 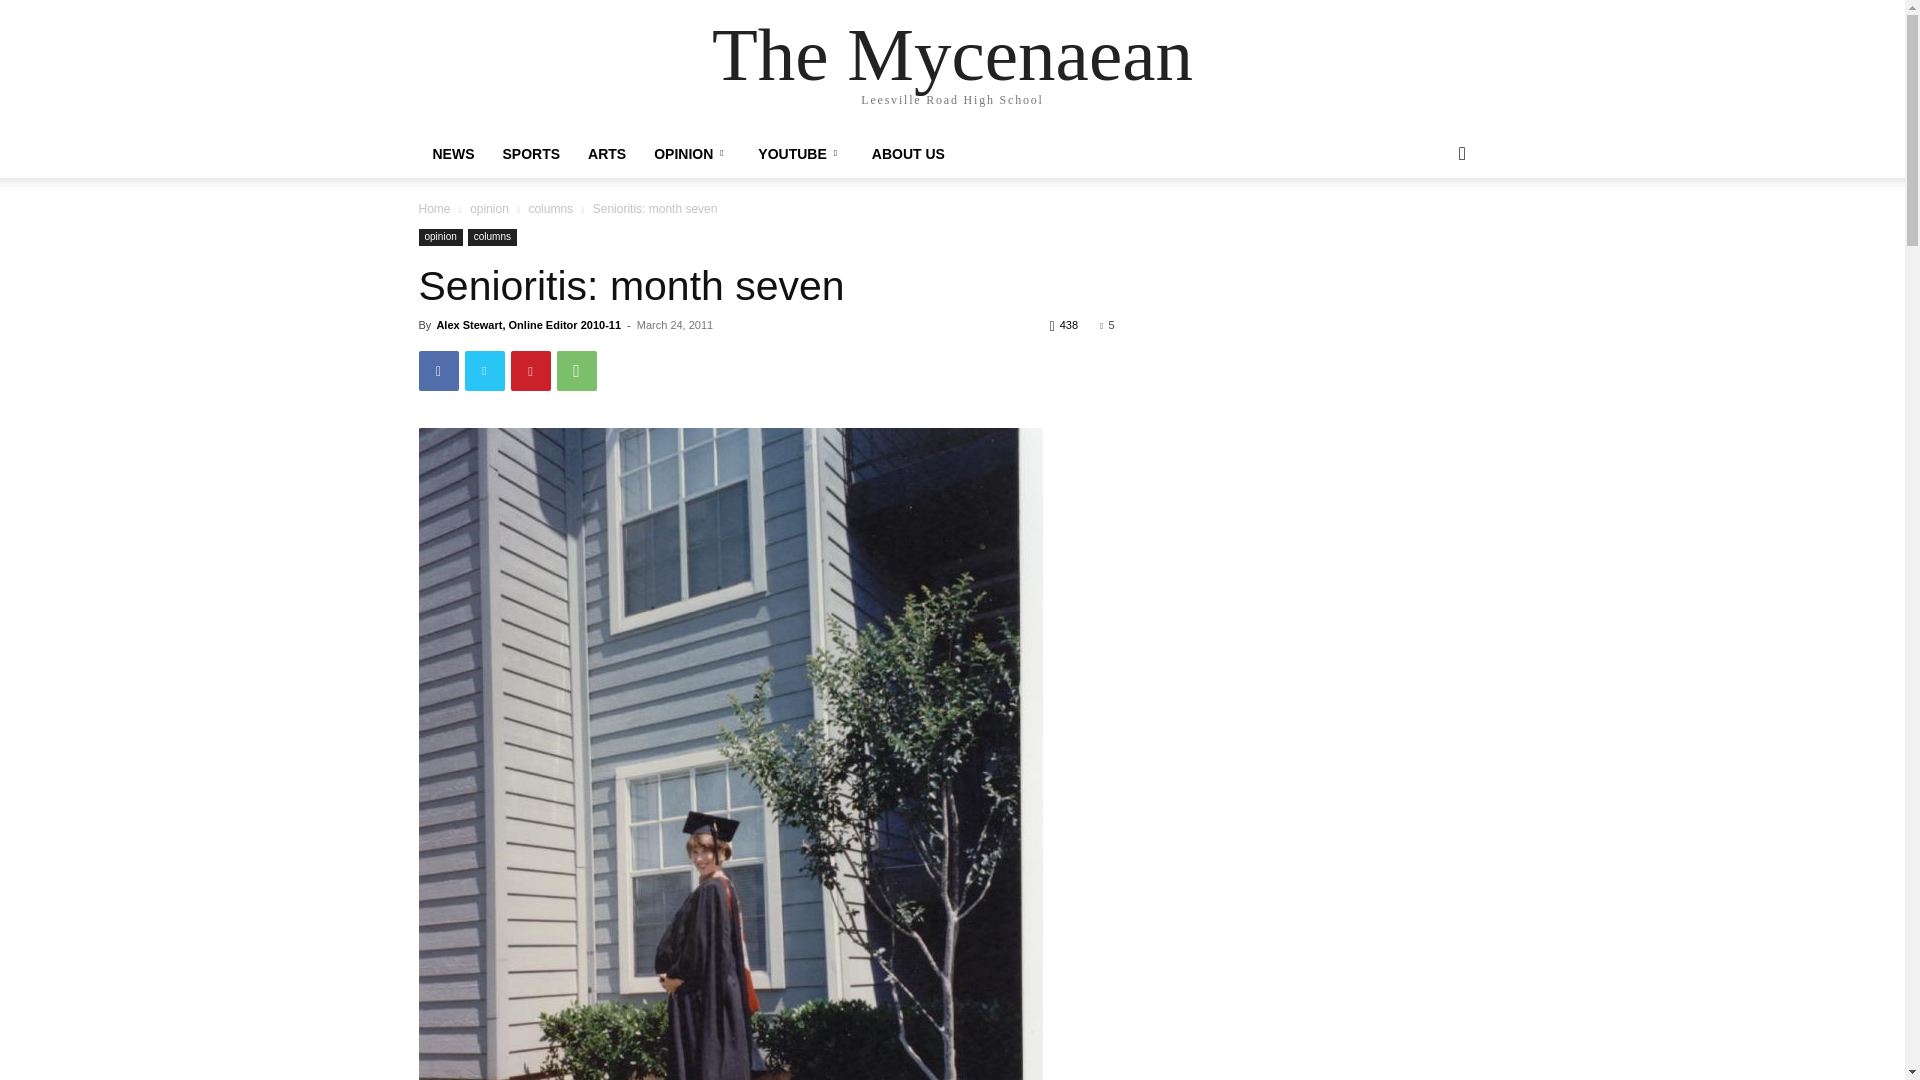 I want to click on WhatsApp, so click(x=576, y=370).